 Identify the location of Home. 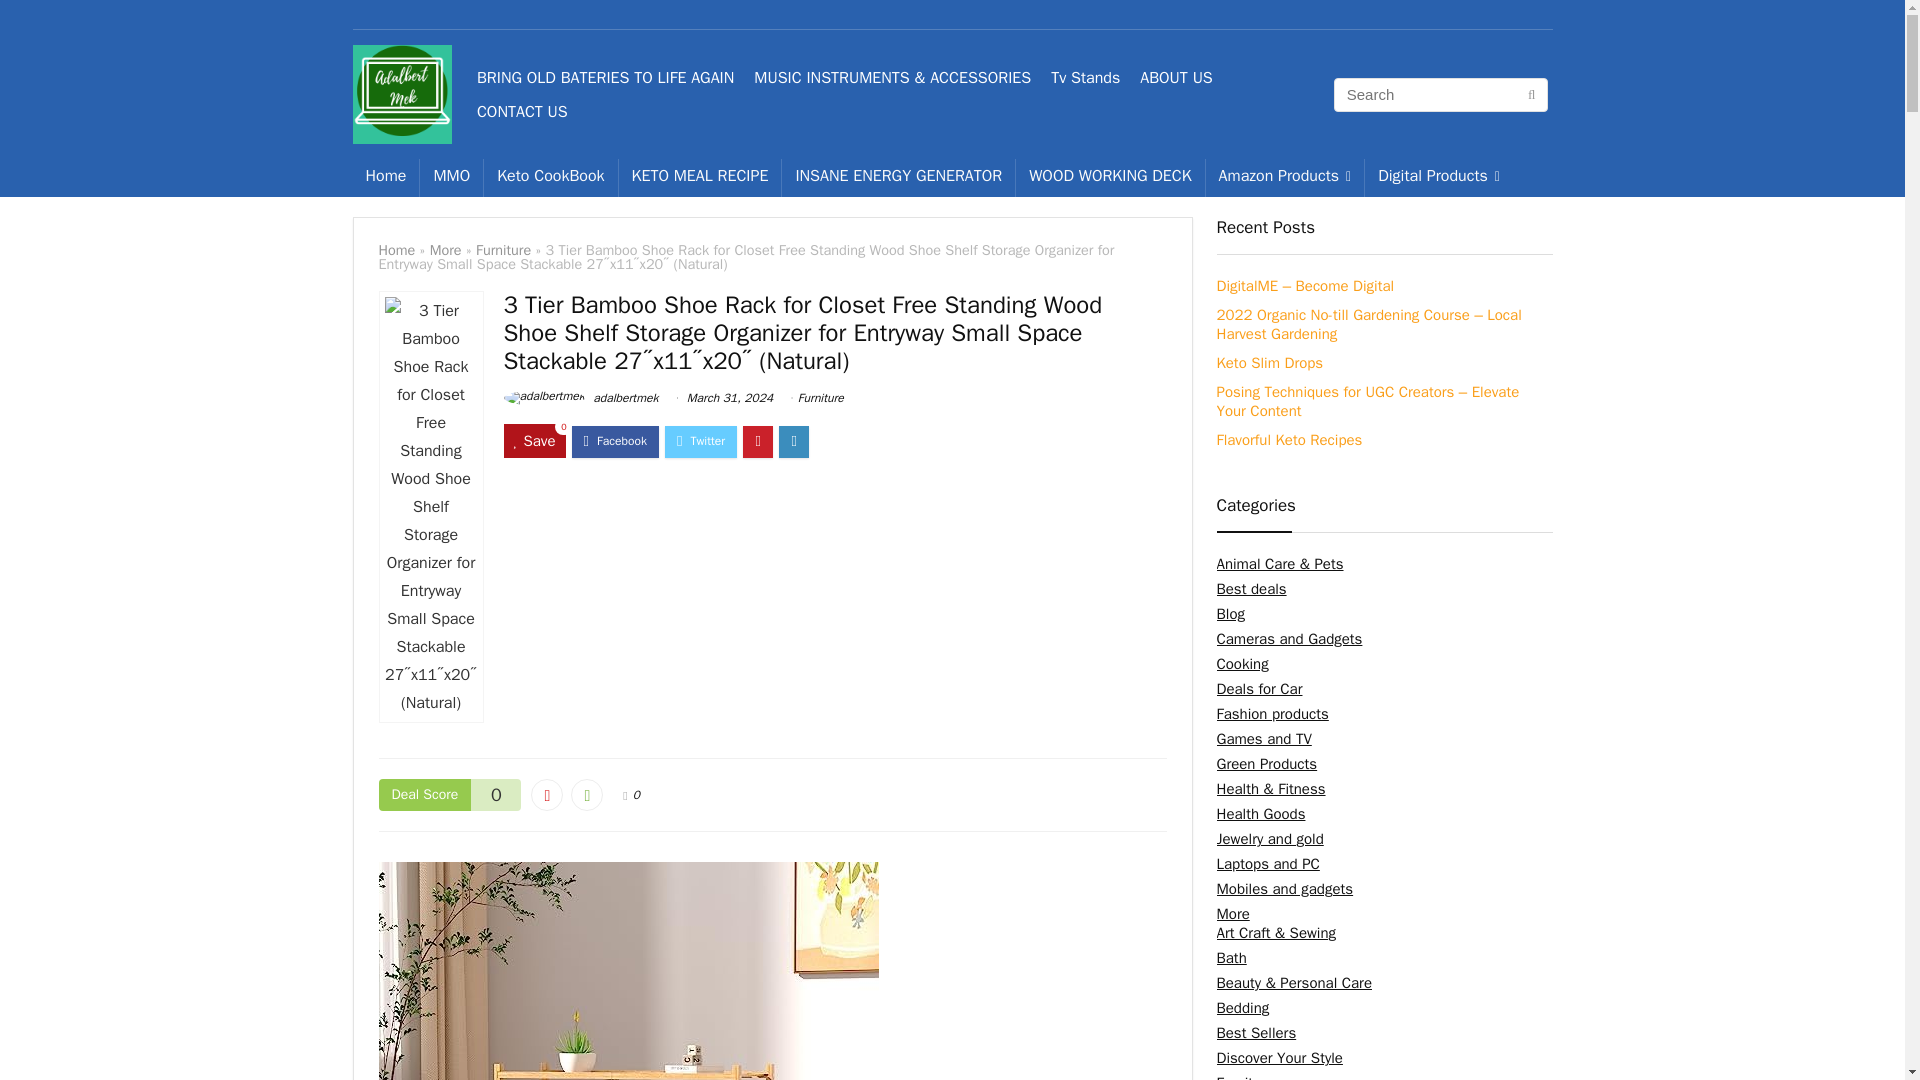
(384, 177).